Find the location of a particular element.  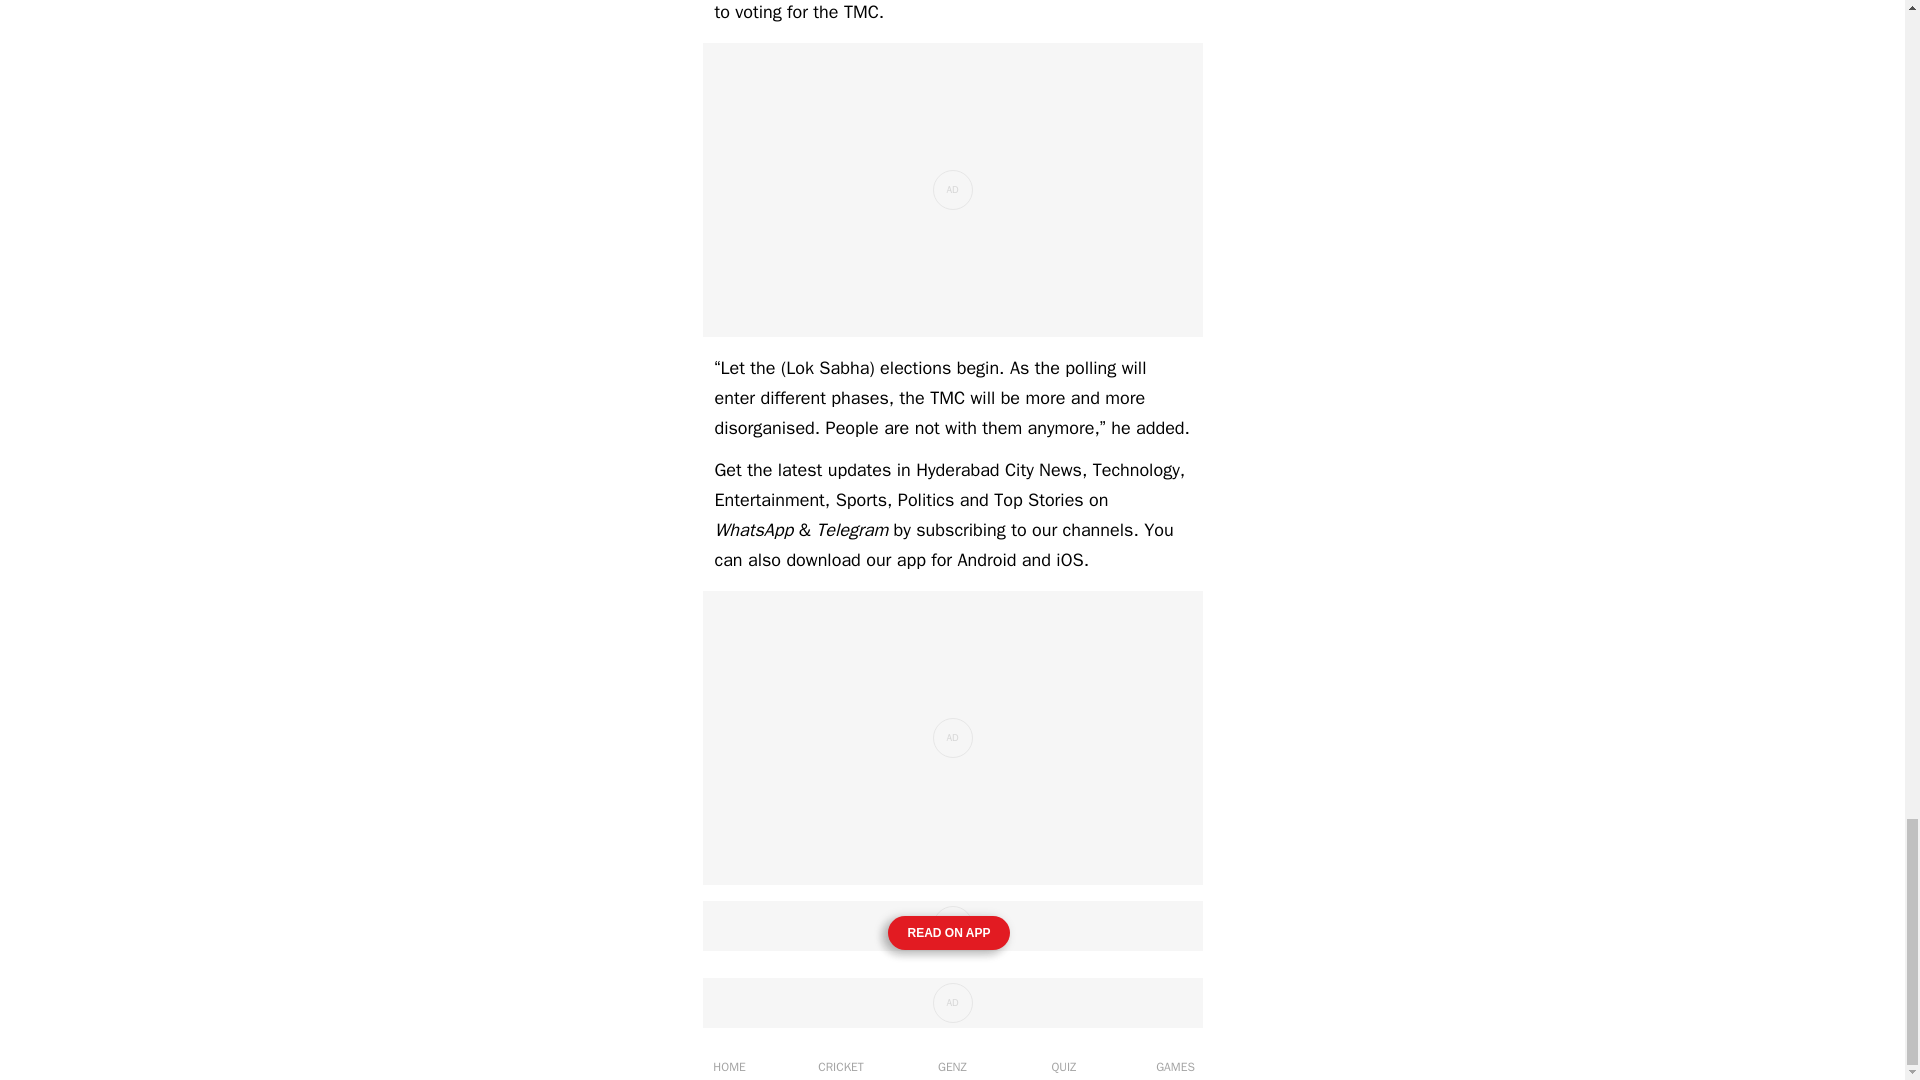

Hyderabad City News is located at coordinates (998, 470).